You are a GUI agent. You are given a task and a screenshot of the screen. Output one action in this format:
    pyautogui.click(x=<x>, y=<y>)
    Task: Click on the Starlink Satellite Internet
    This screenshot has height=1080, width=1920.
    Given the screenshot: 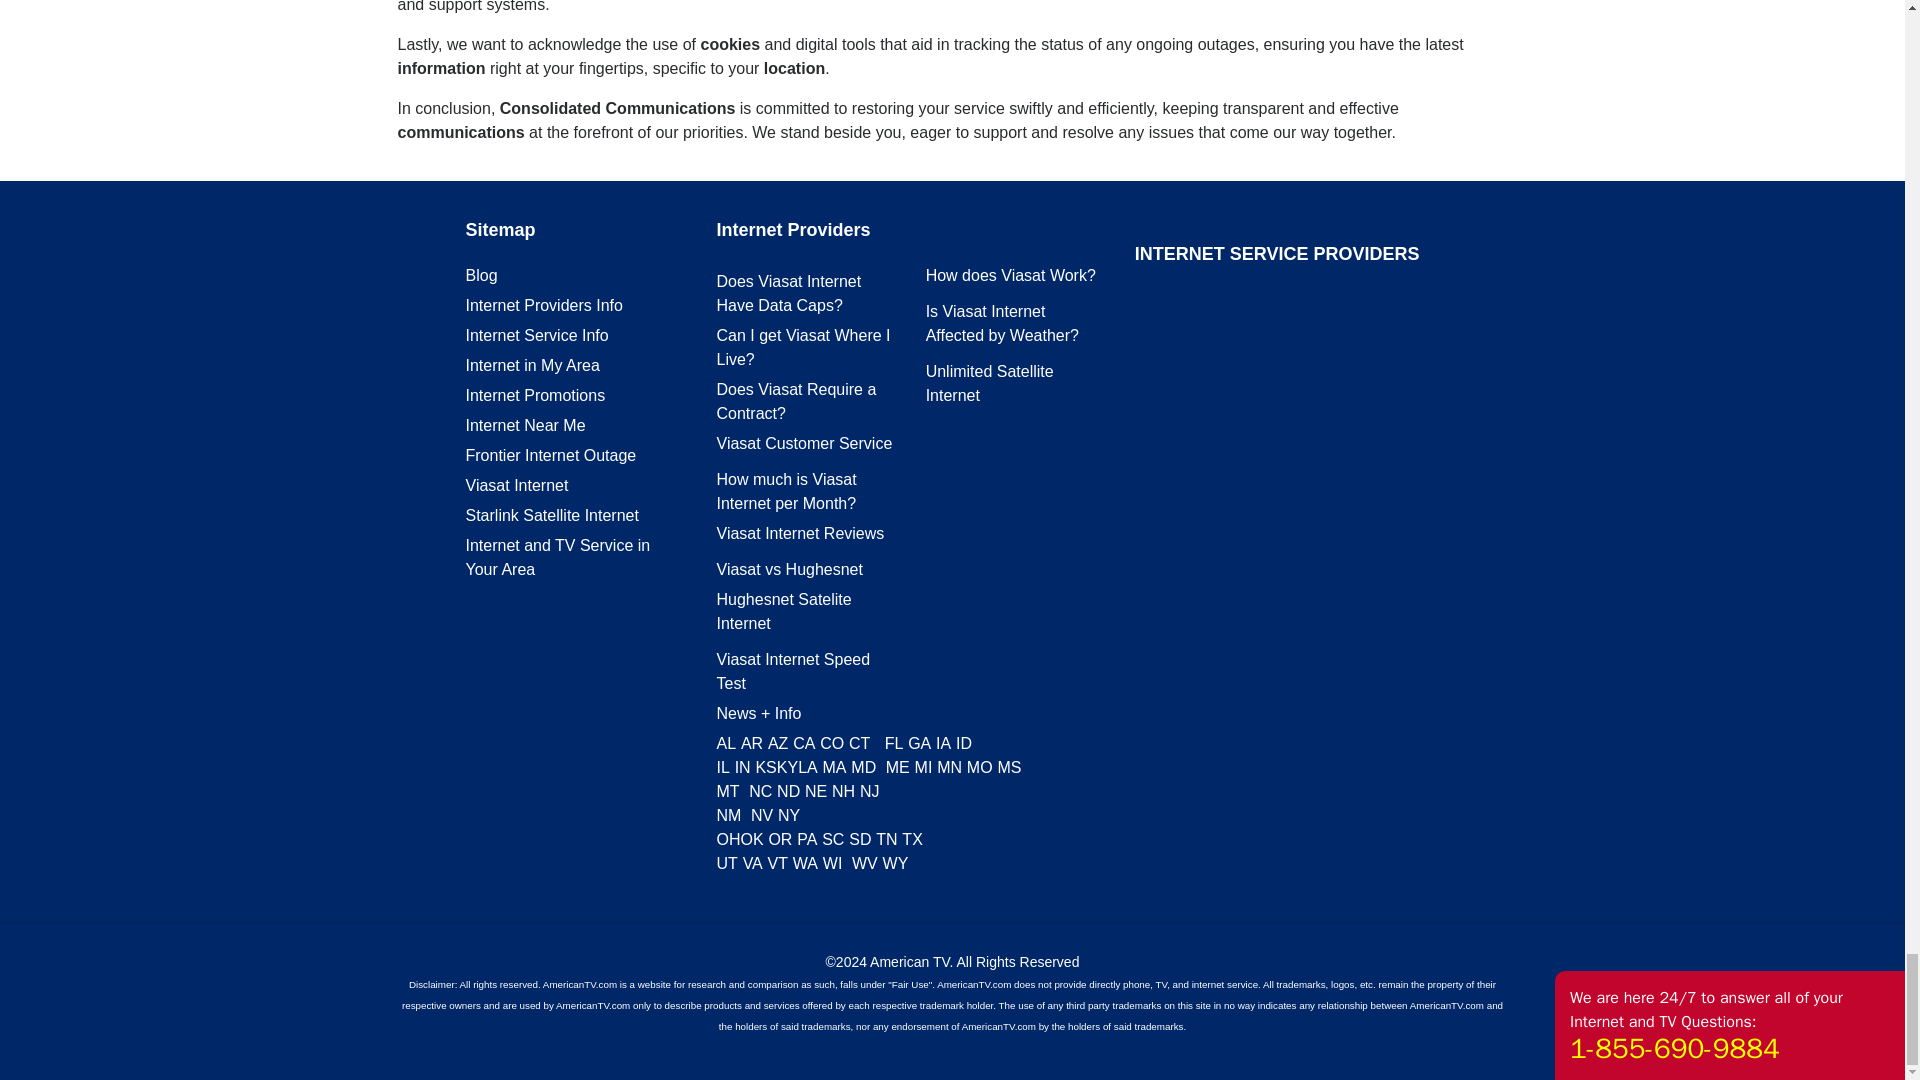 What is the action you would take?
    pyautogui.click(x=552, y=514)
    